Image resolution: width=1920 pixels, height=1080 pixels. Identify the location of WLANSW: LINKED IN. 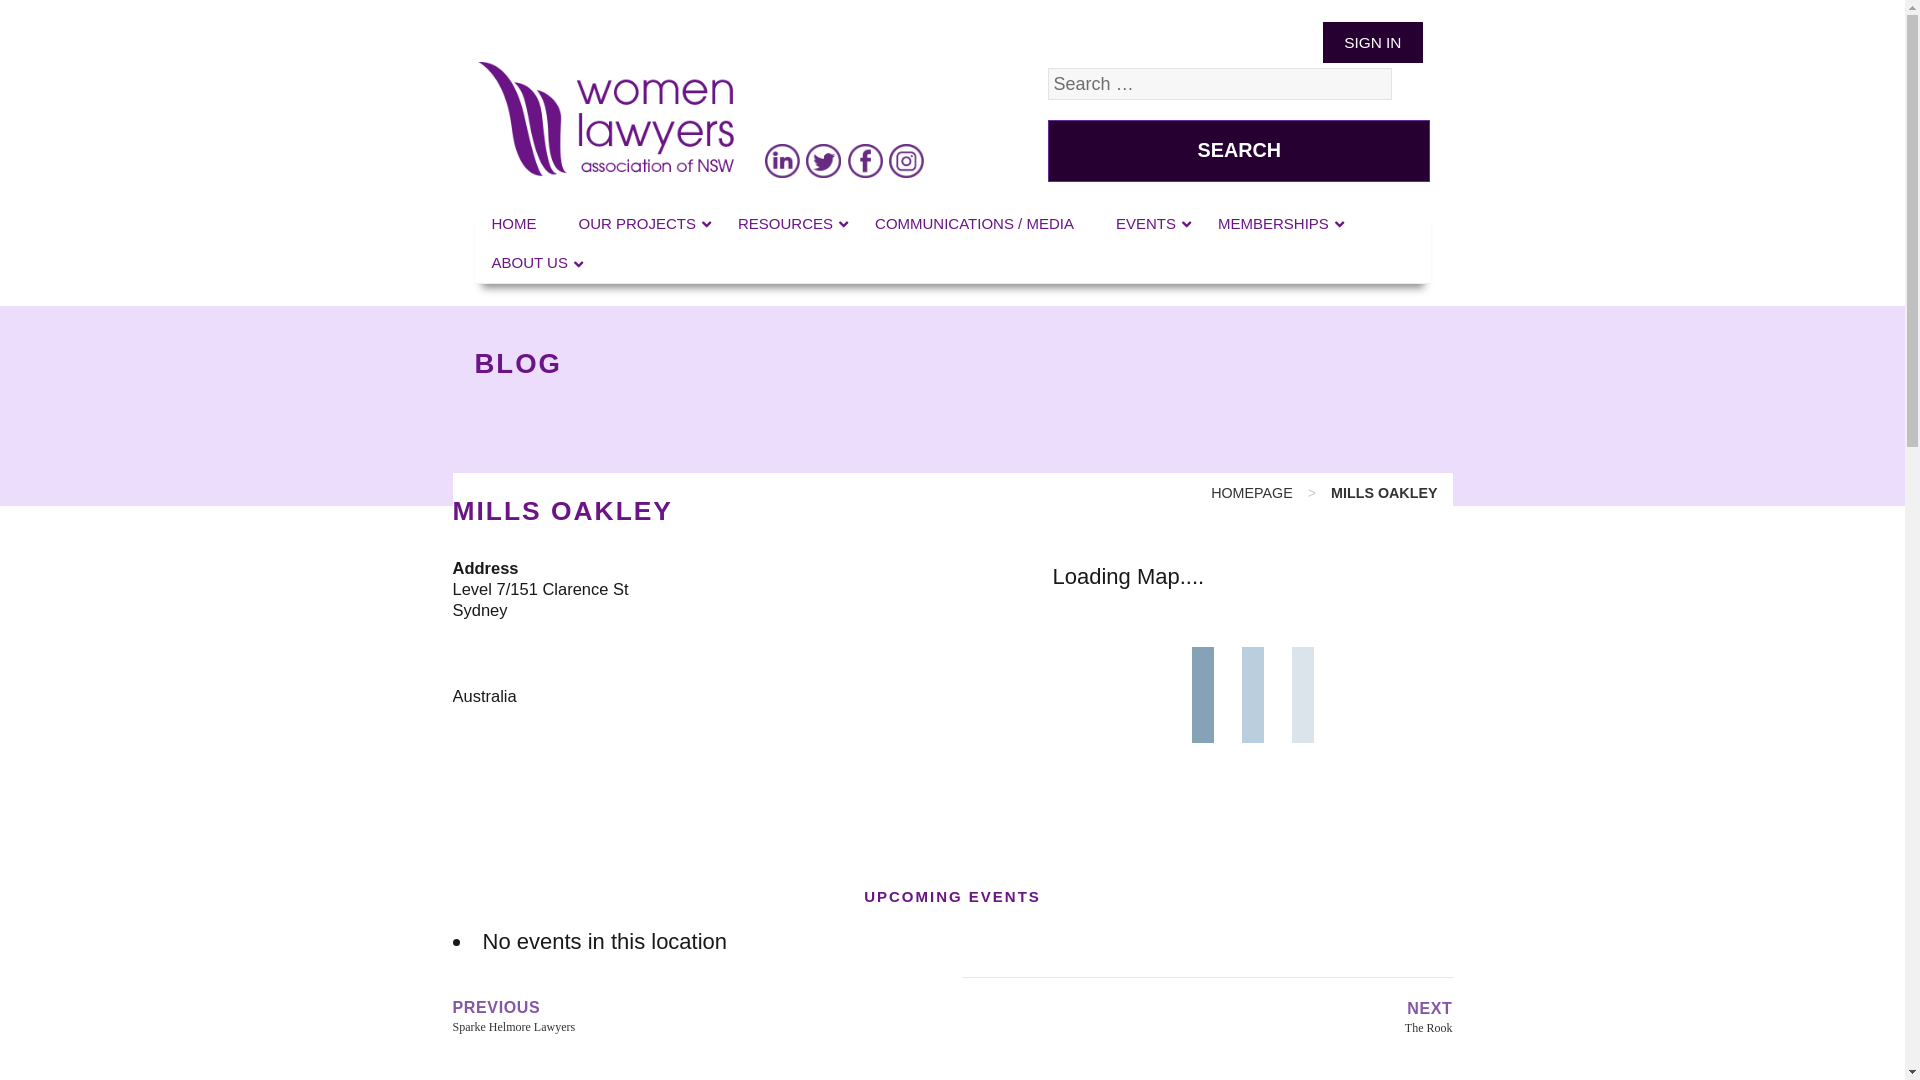
(782, 160).